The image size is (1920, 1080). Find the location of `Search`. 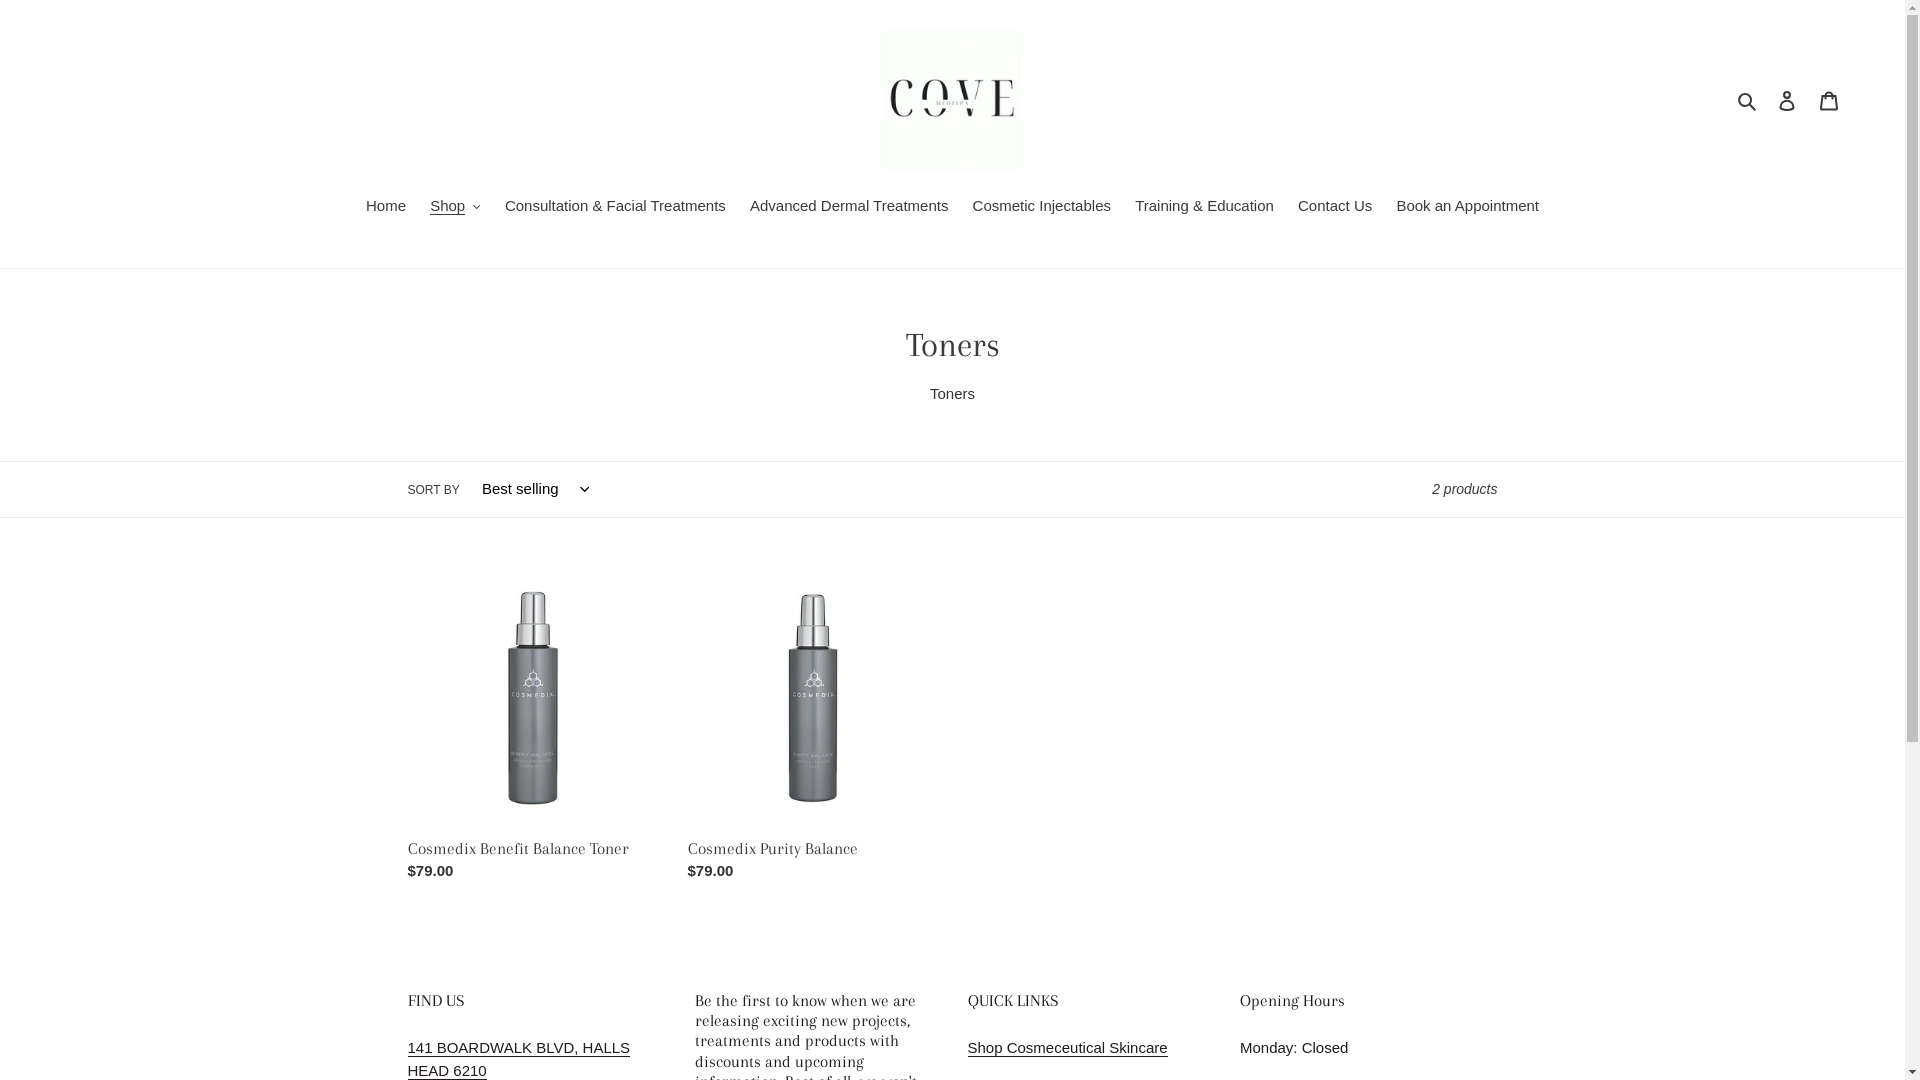

Search is located at coordinates (1748, 100).